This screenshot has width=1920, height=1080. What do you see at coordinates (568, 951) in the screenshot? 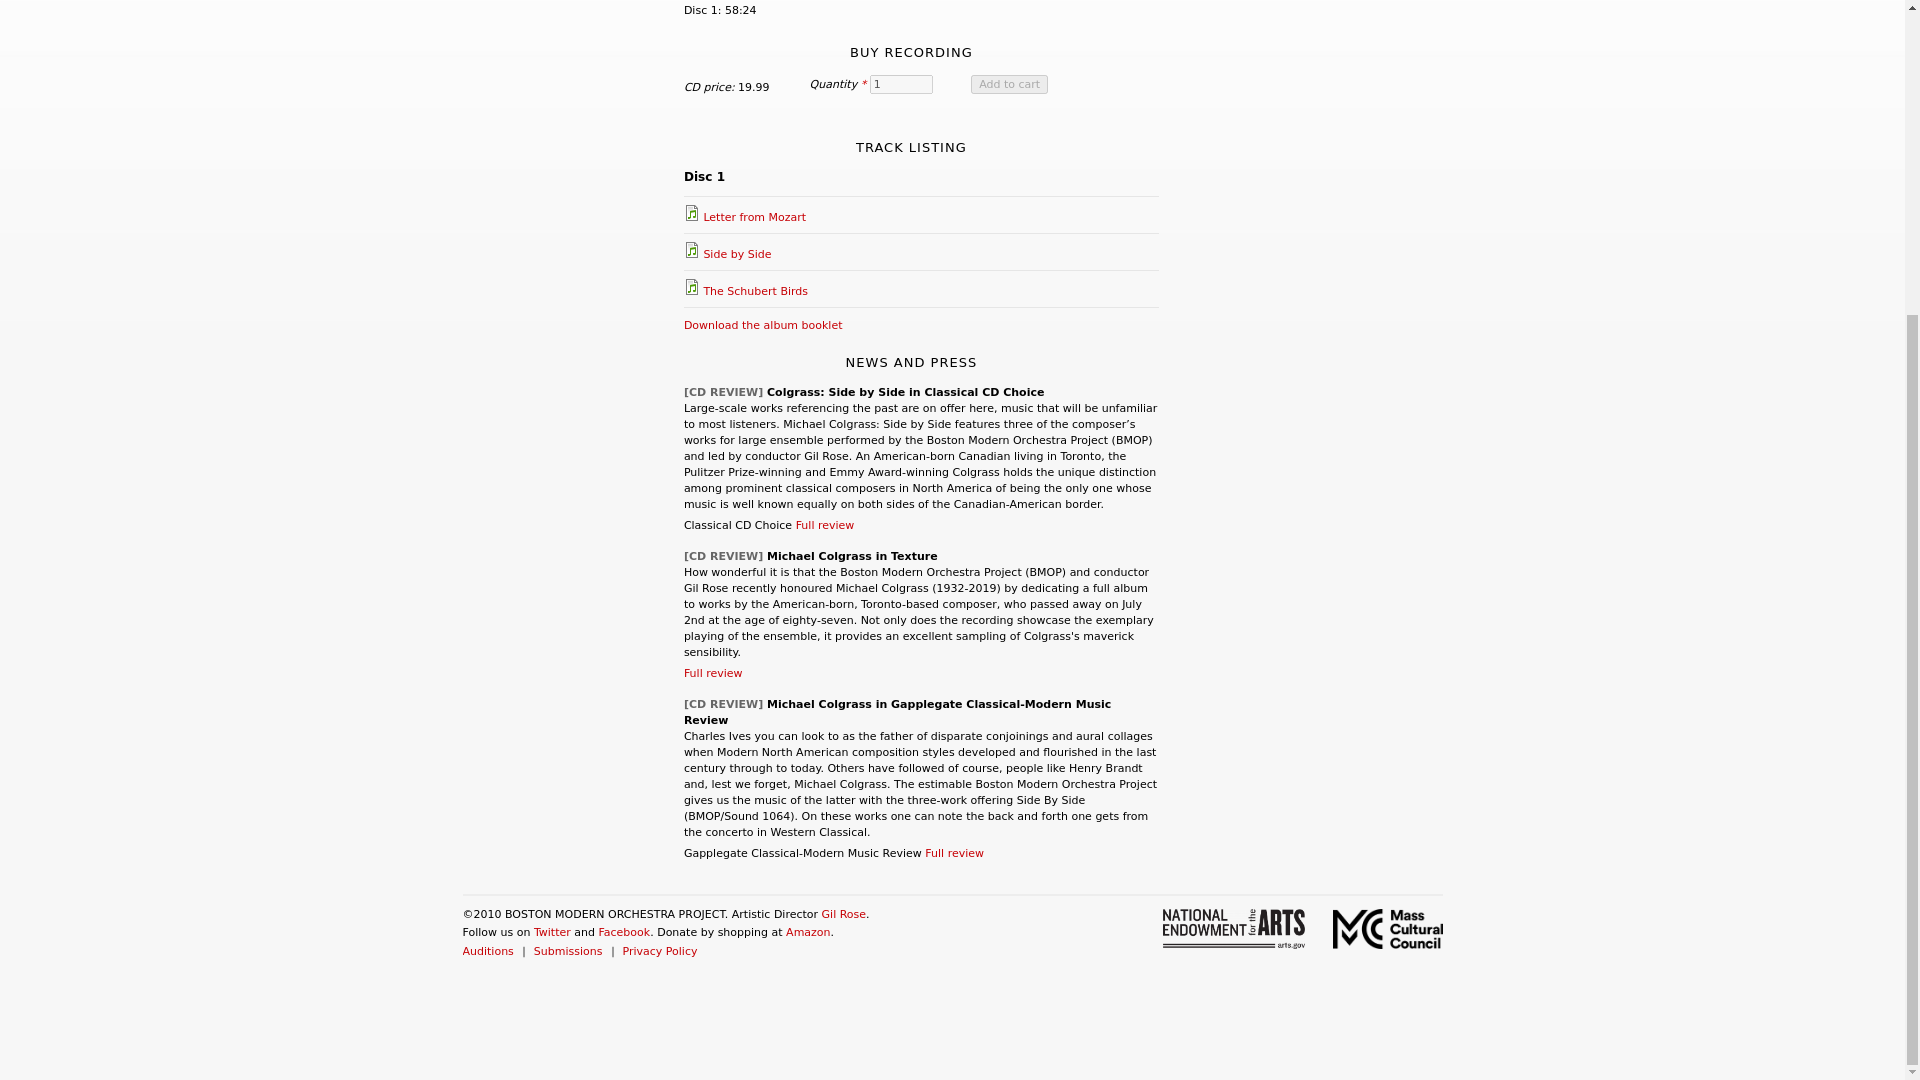
I see `Submissions` at bounding box center [568, 951].